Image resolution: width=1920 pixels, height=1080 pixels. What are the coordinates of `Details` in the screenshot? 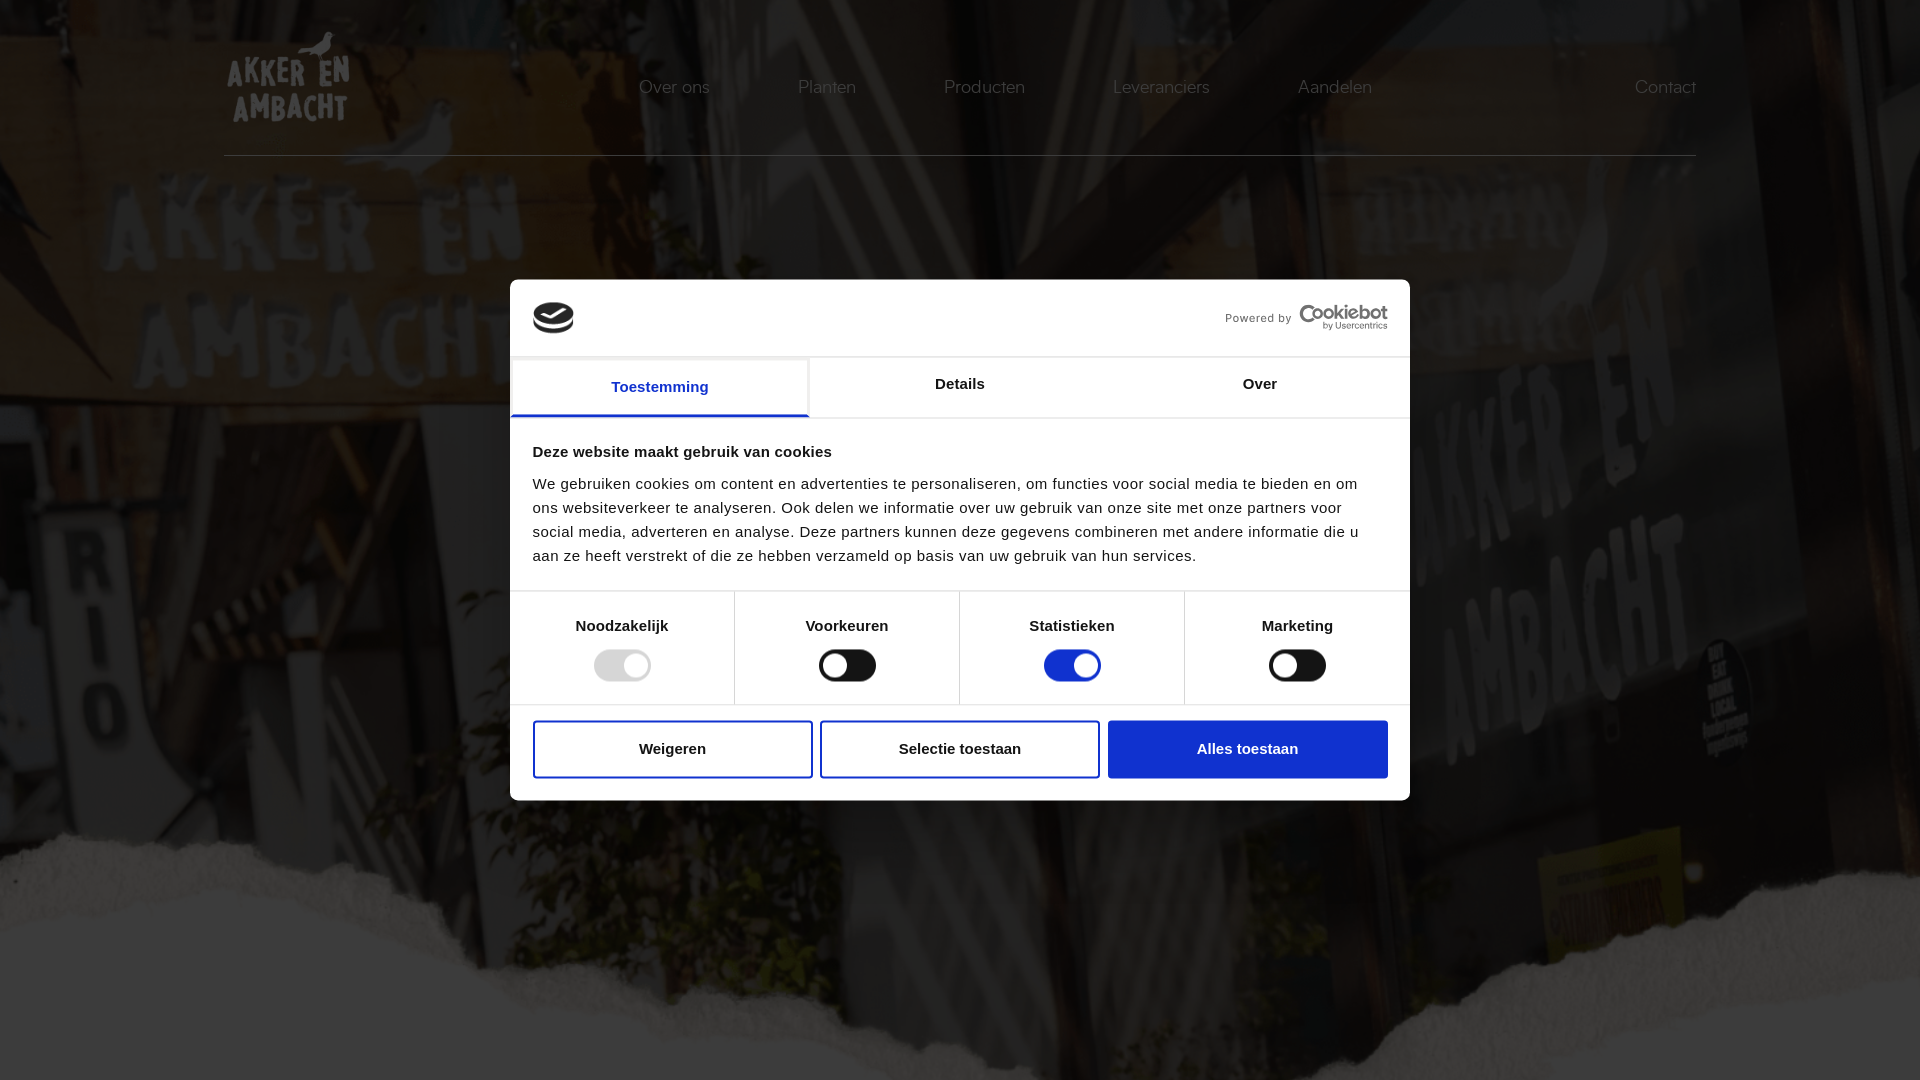 It's located at (960, 387).